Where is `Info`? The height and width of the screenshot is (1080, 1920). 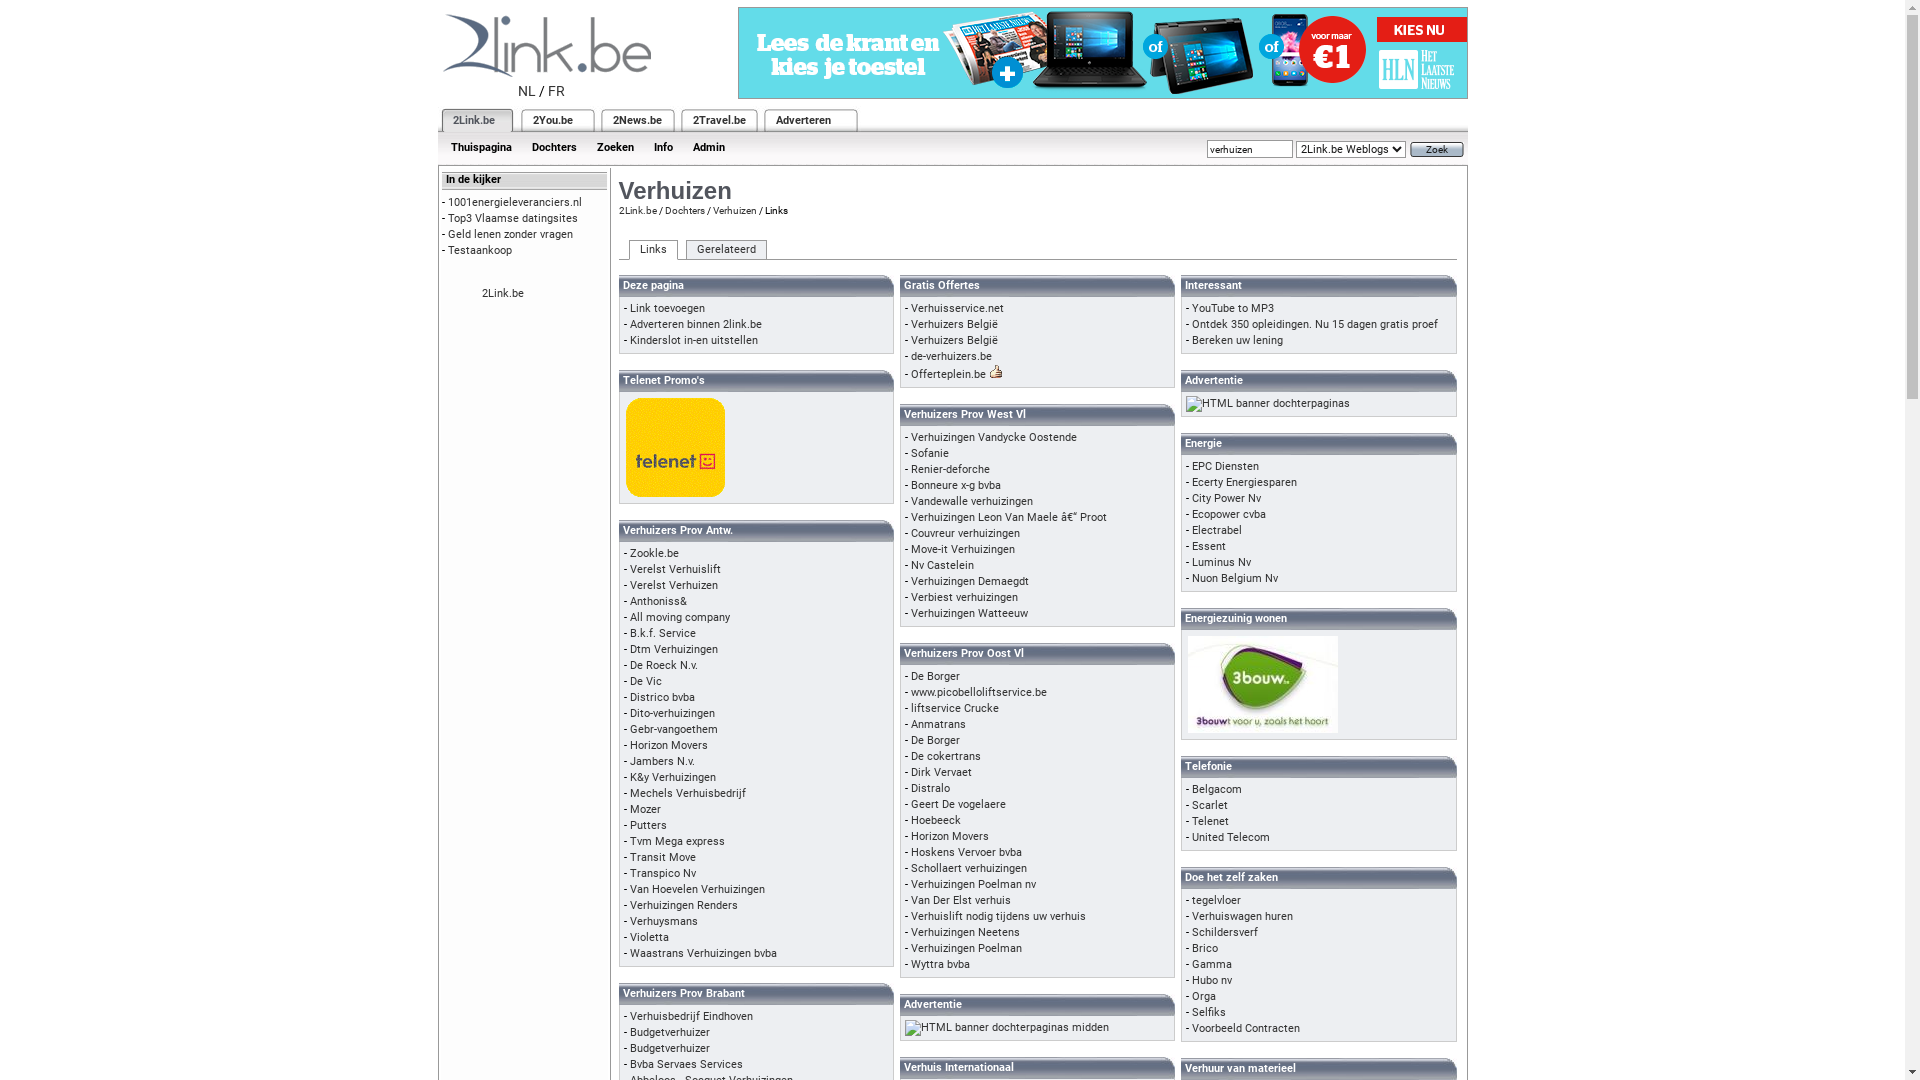
Info is located at coordinates (664, 148).